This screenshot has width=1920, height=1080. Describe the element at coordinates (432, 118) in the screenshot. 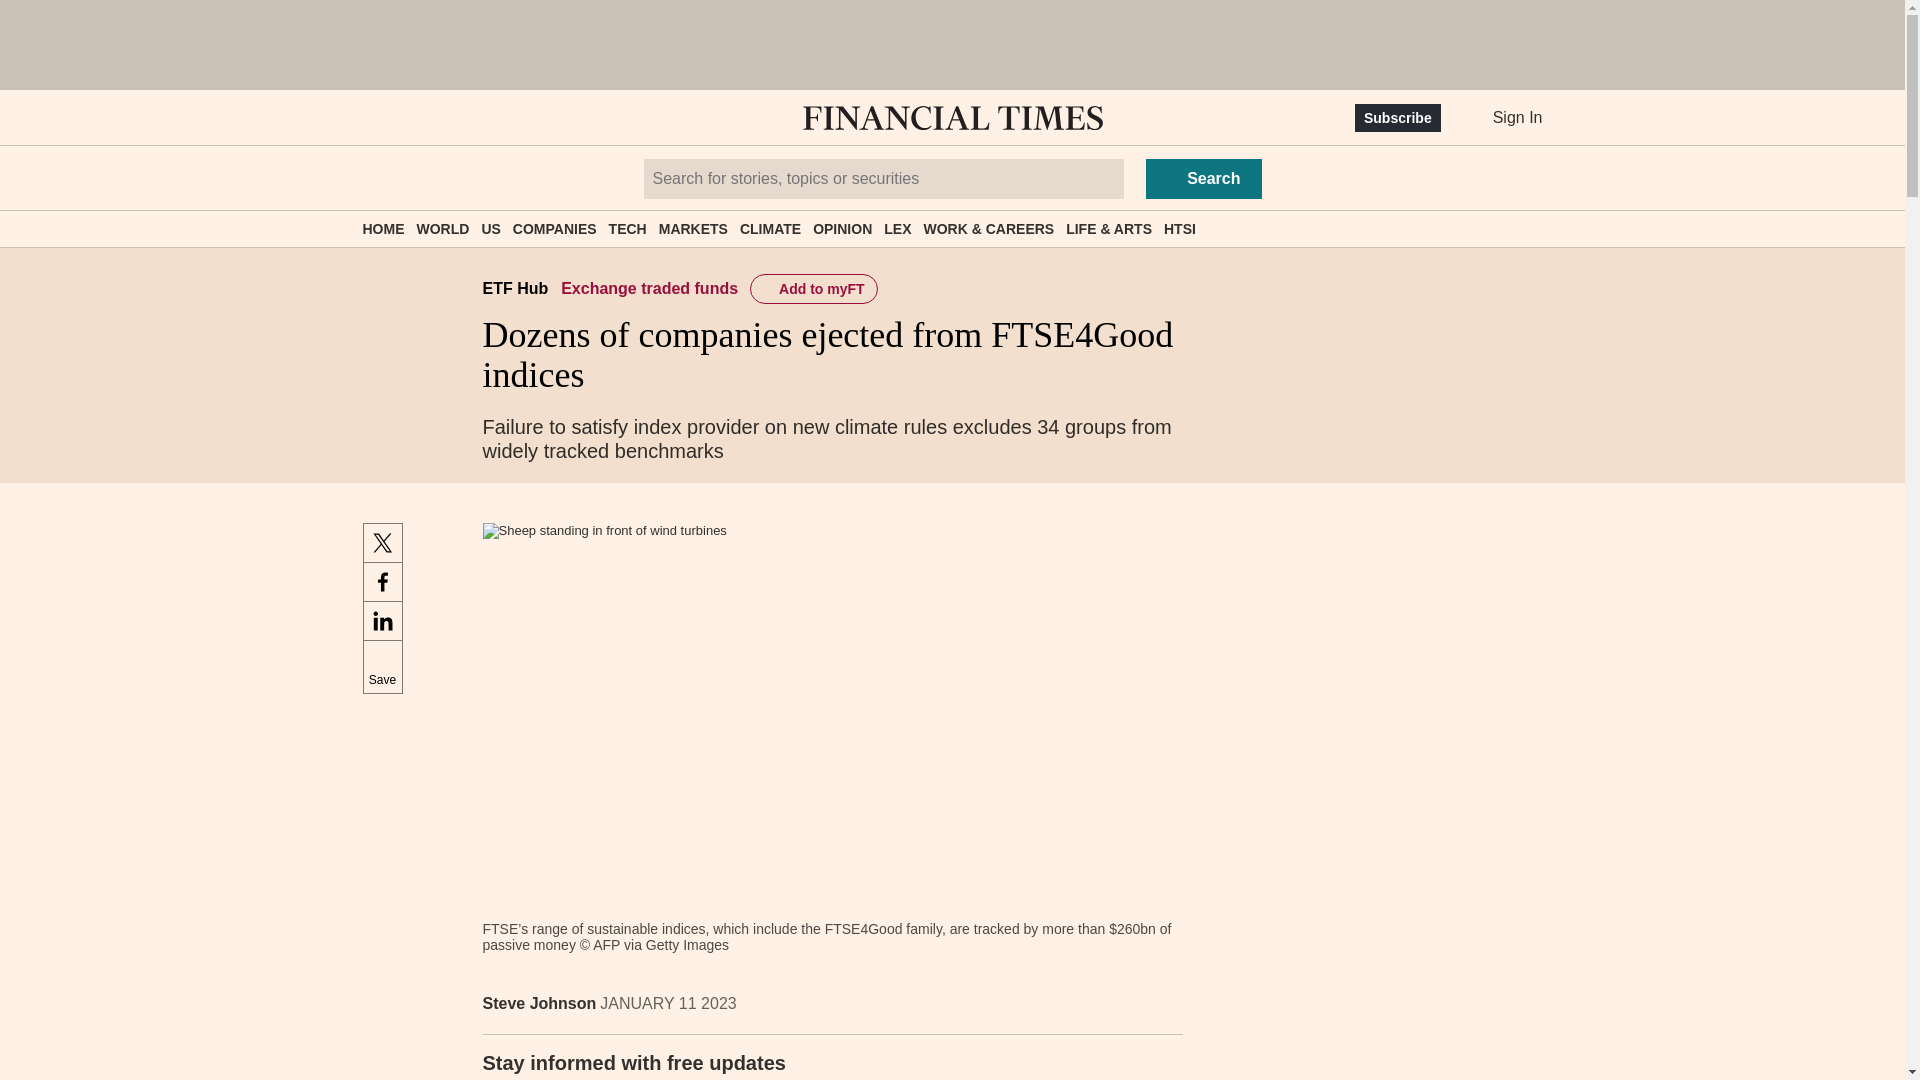

I see `OPEN SEARCH BAR` at that location.